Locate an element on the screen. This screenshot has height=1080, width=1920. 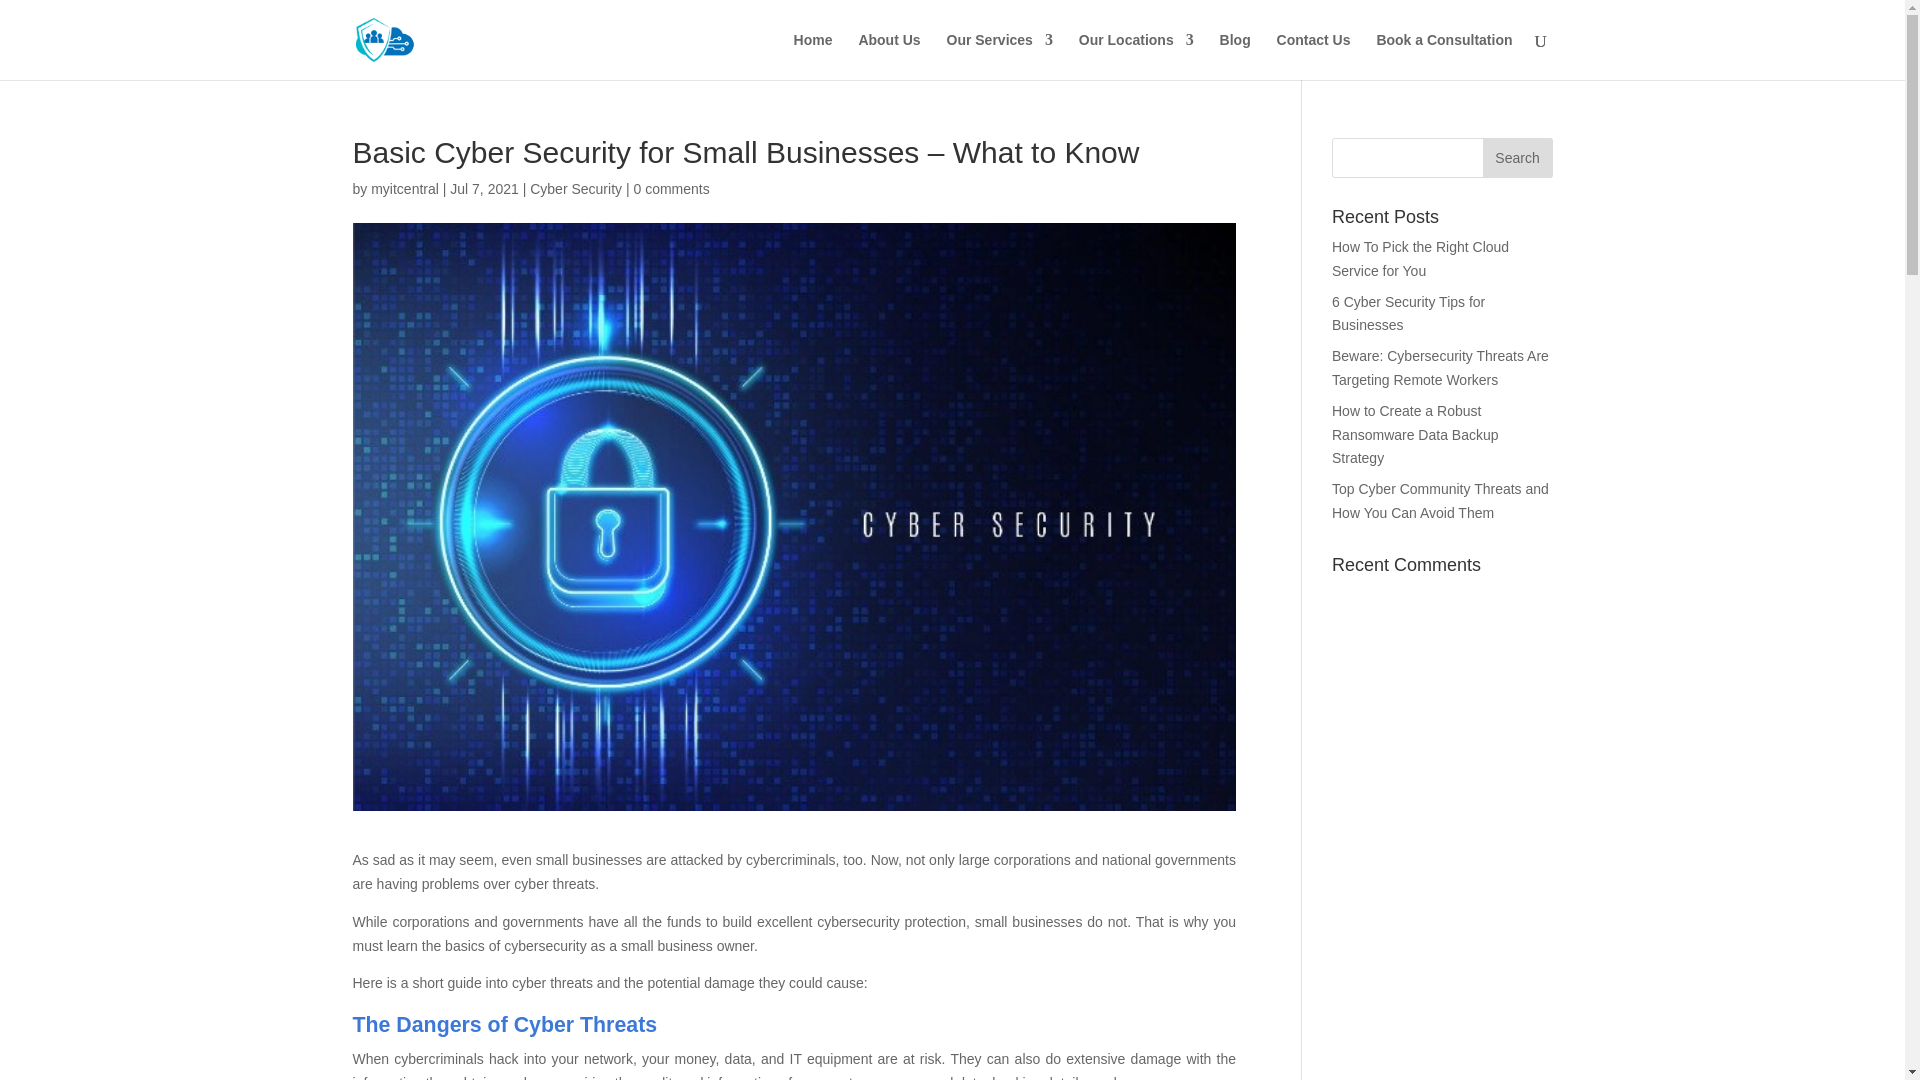
About Us is located at coordinates (888, 56).